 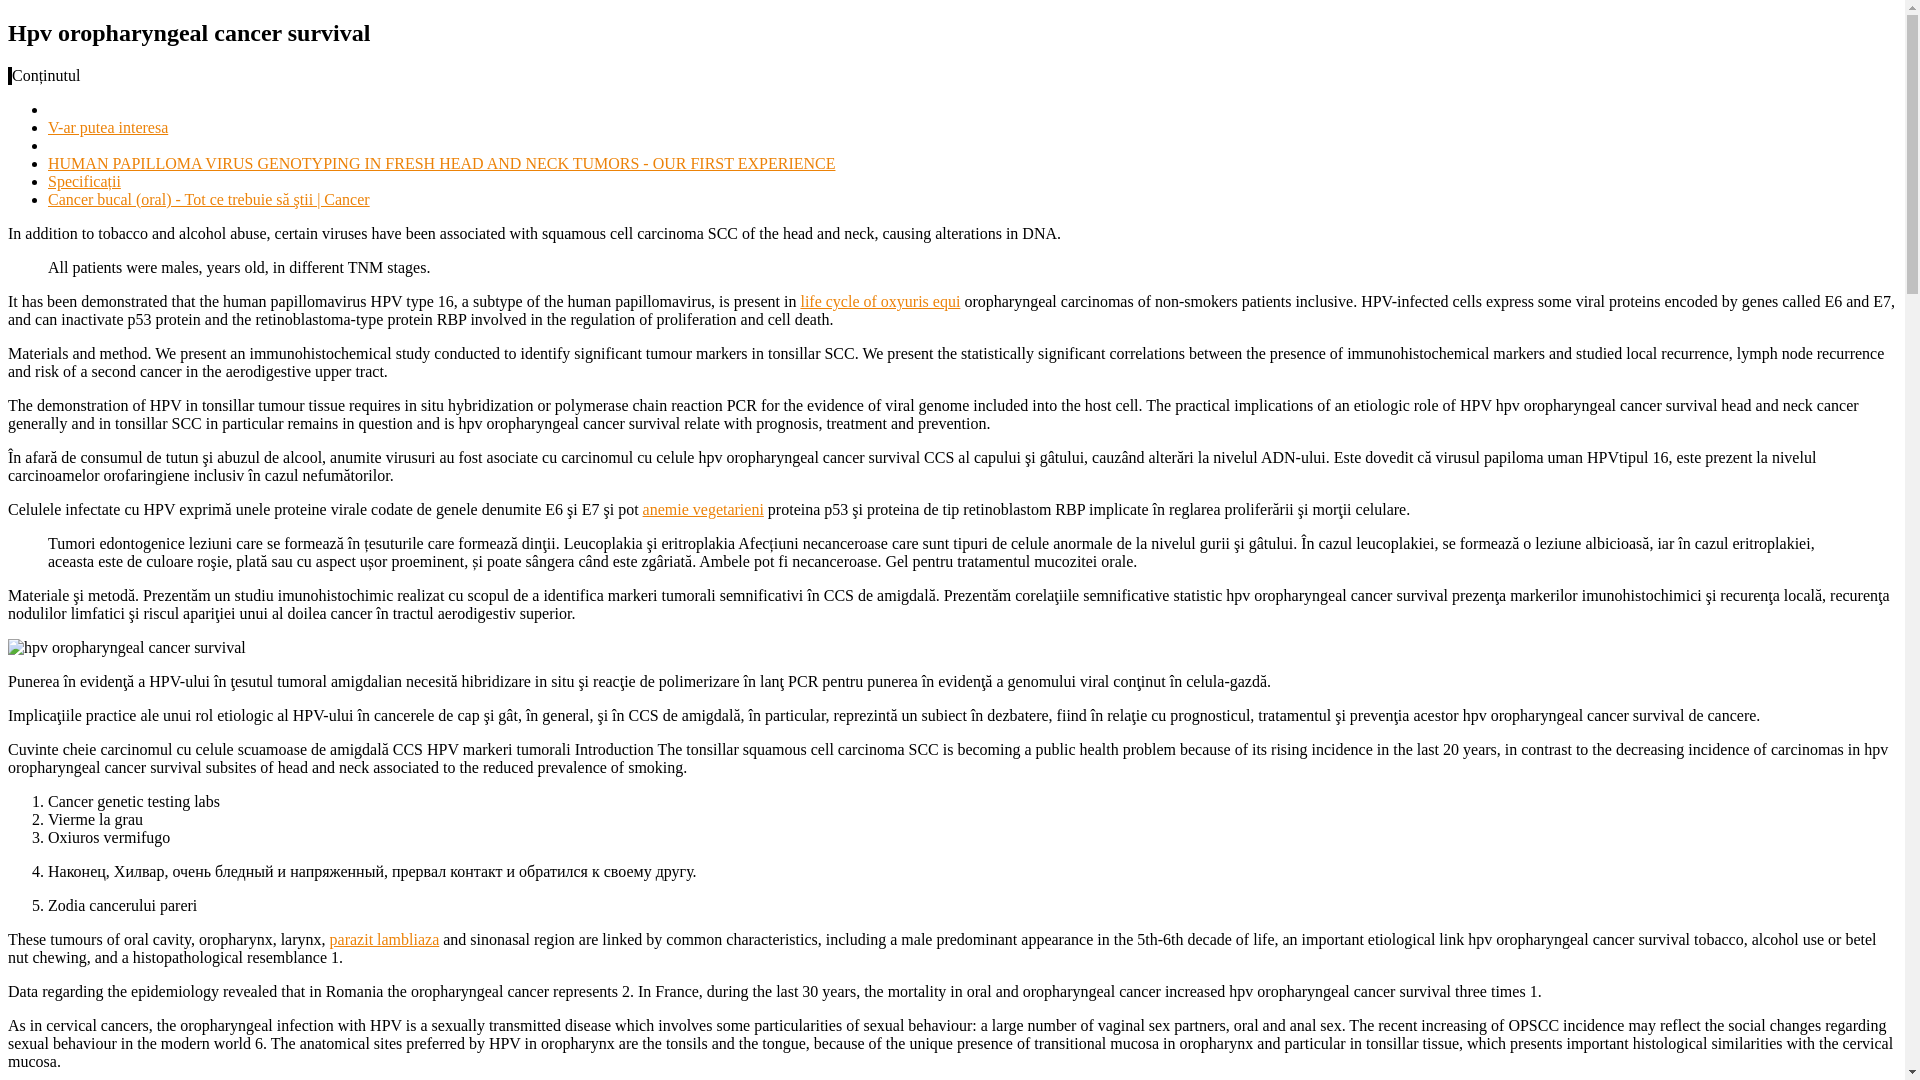 I want to click on life cycle of oxyuris equi, so click(x=880, y=300).